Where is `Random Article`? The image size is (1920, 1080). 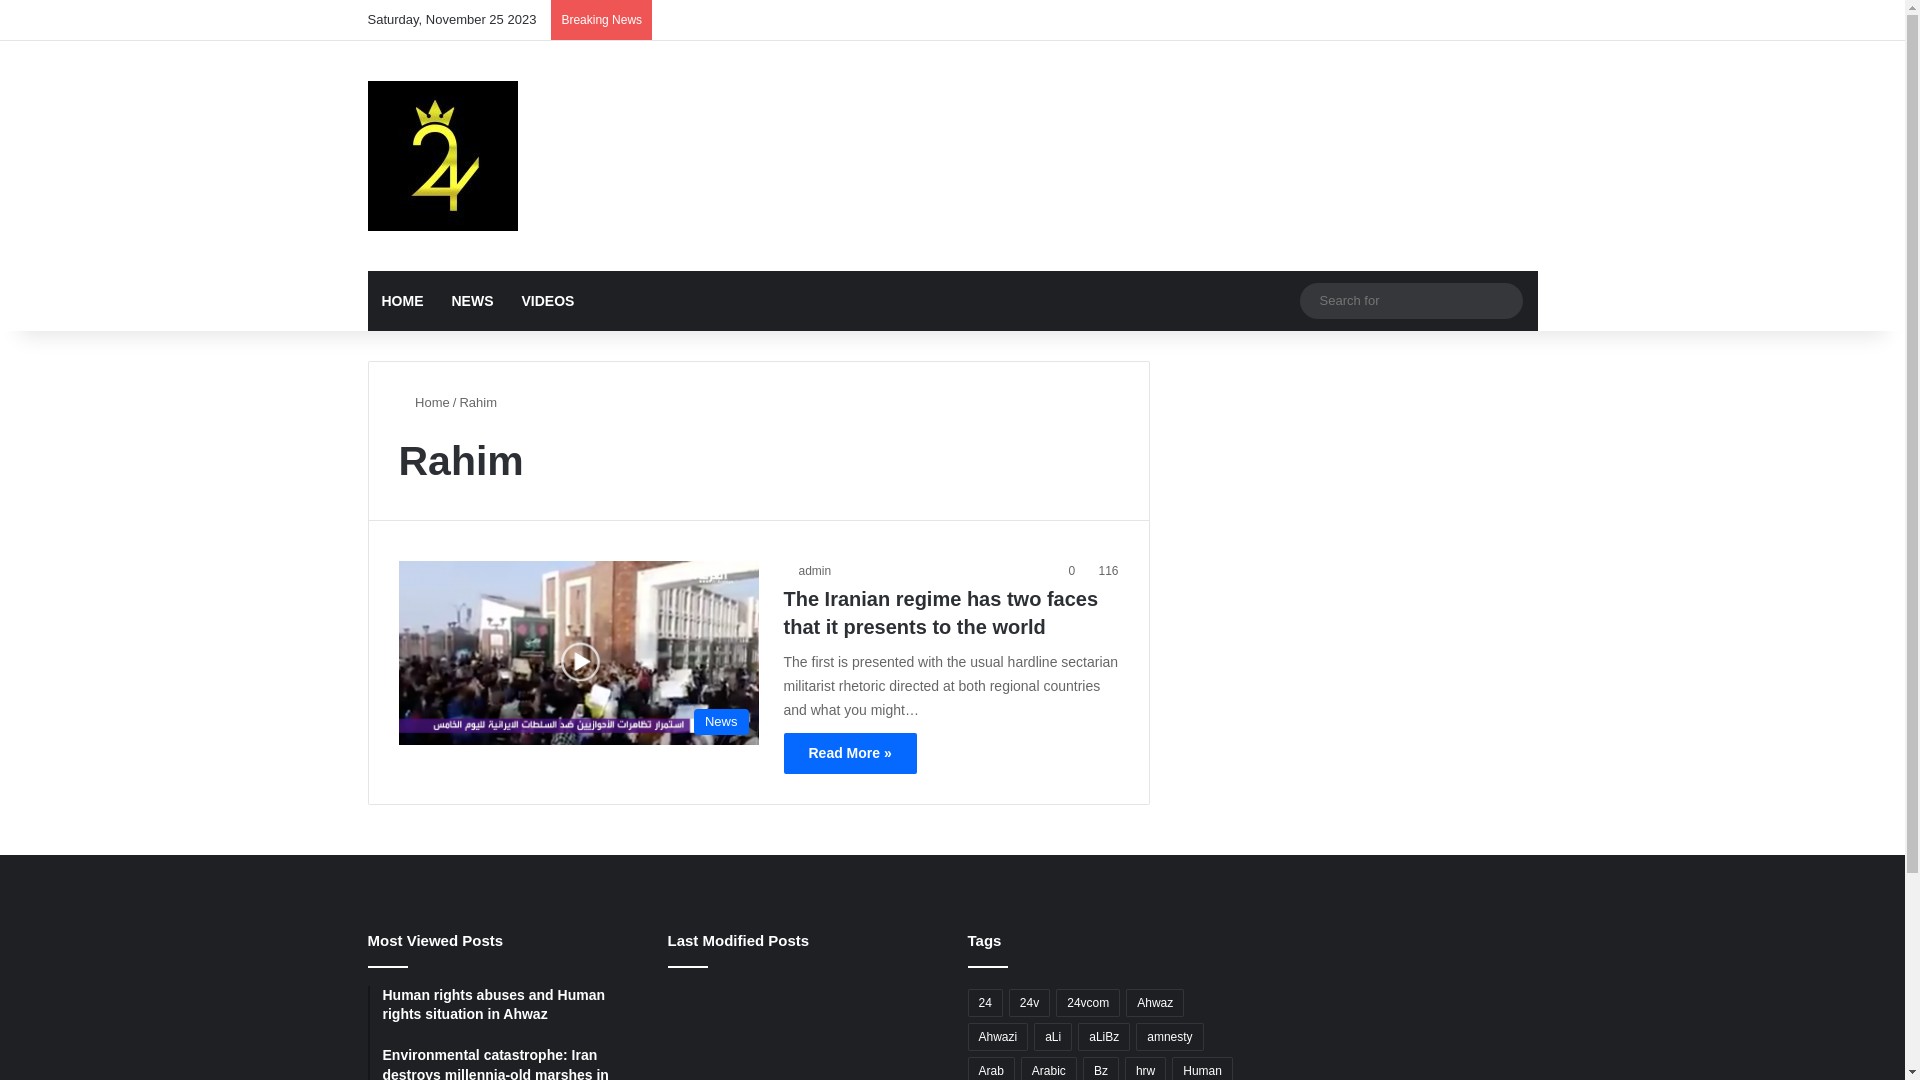 Random Article is located at coordinates (1285, 301).